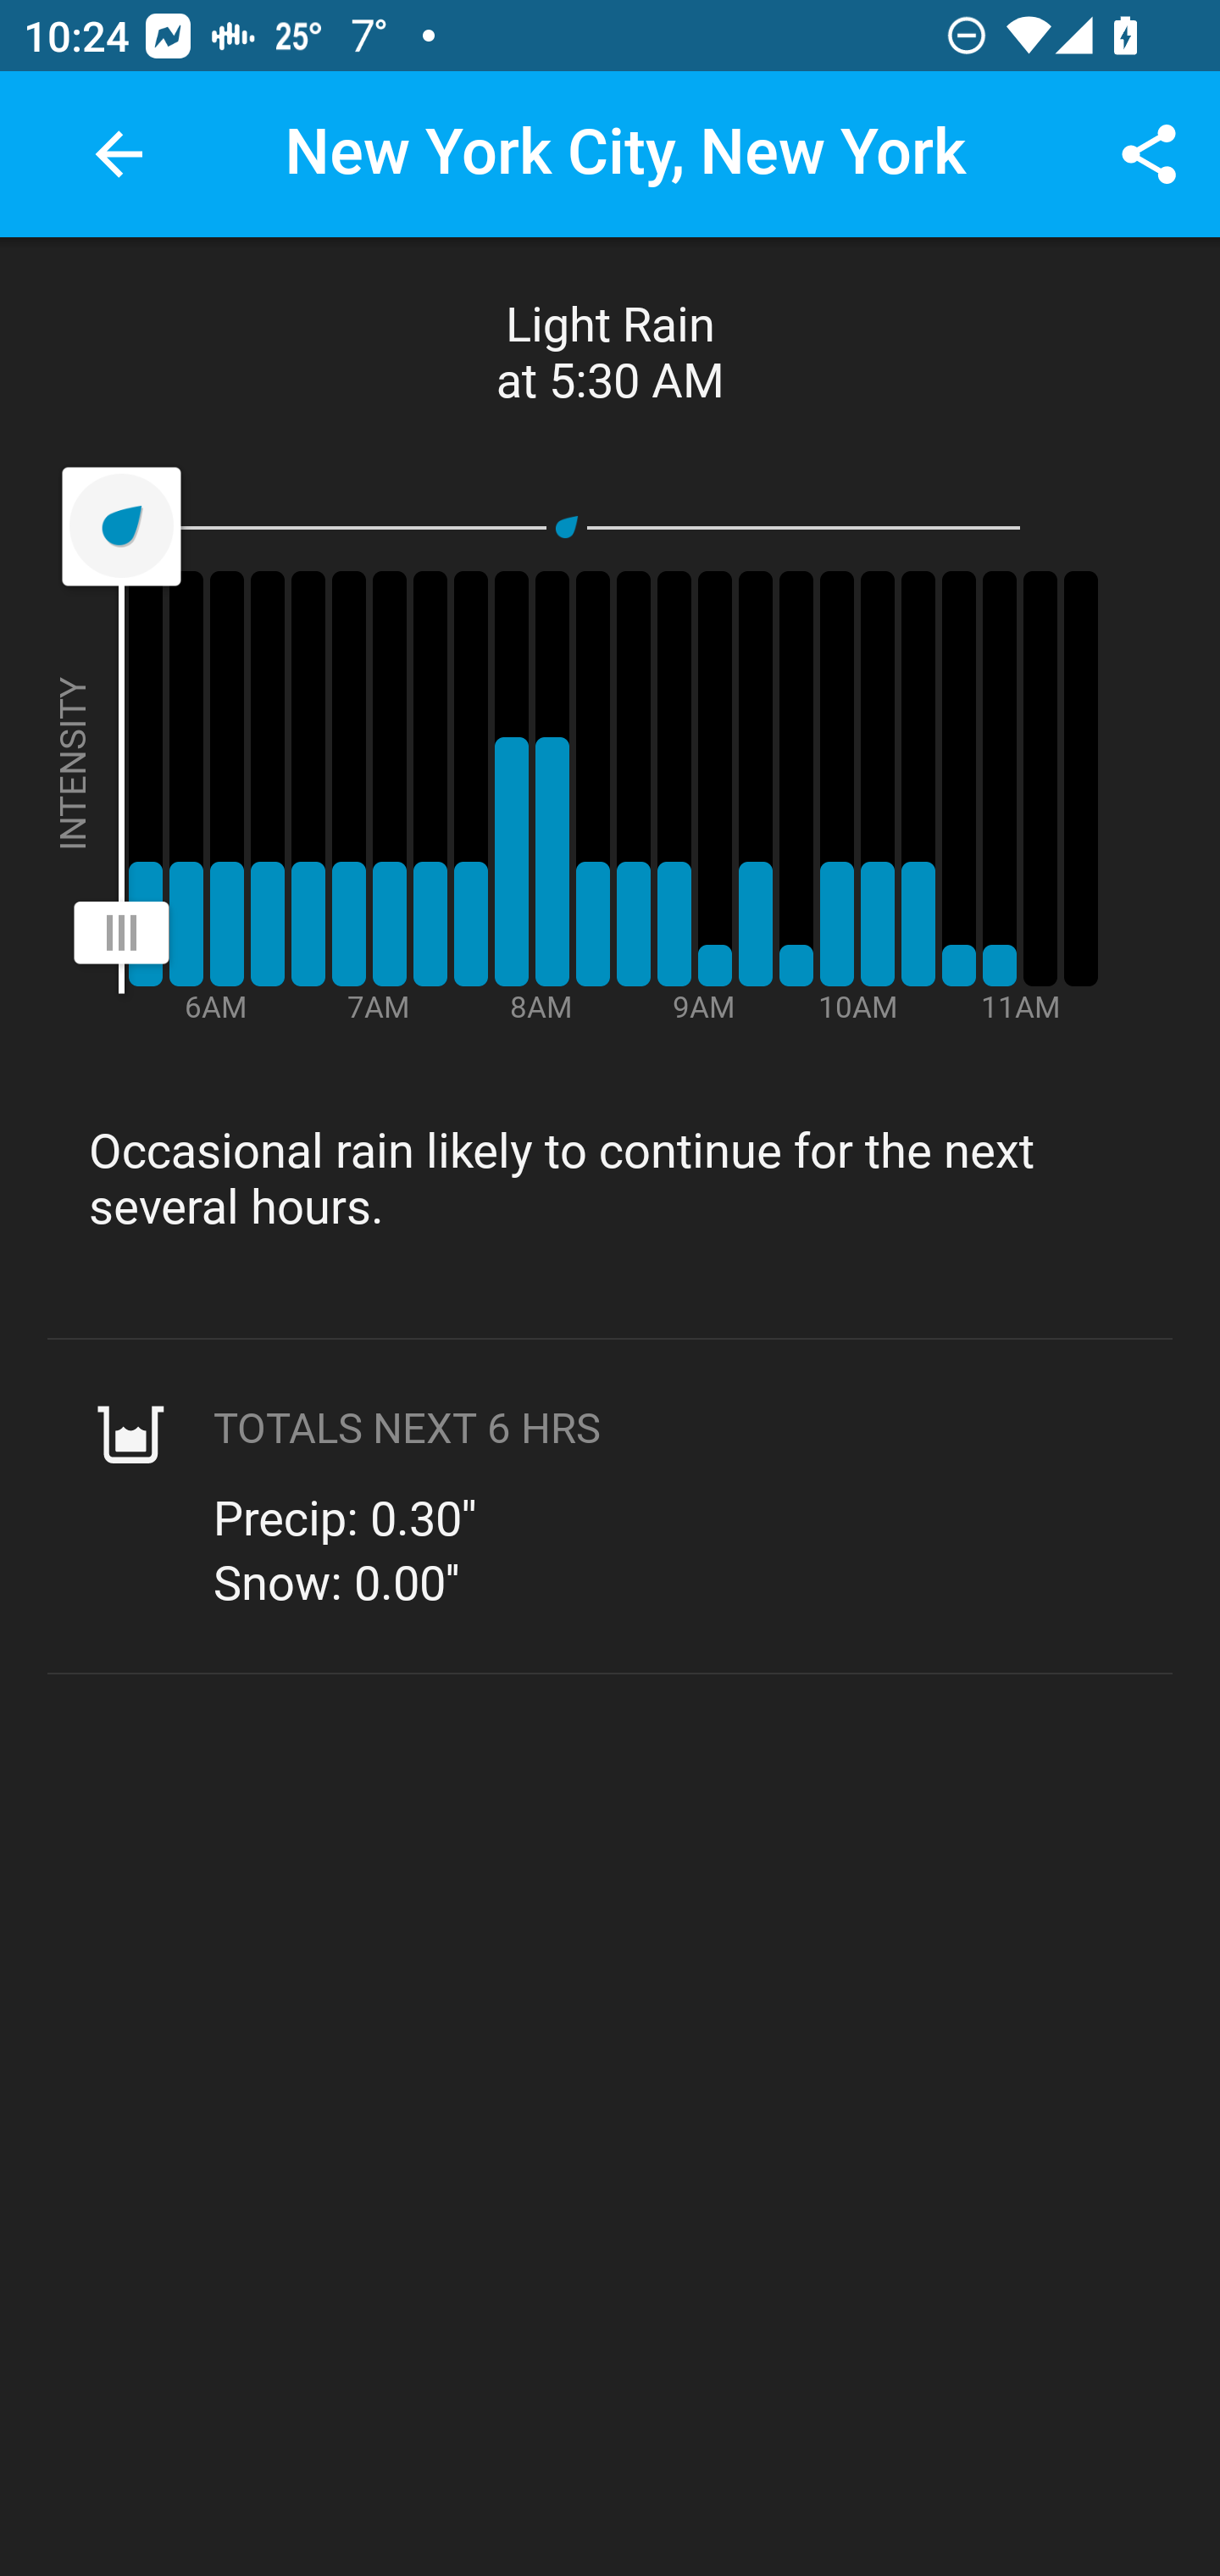  Describe the element at coordinates (119, 154) in the screenshot. I see `back` at that location.